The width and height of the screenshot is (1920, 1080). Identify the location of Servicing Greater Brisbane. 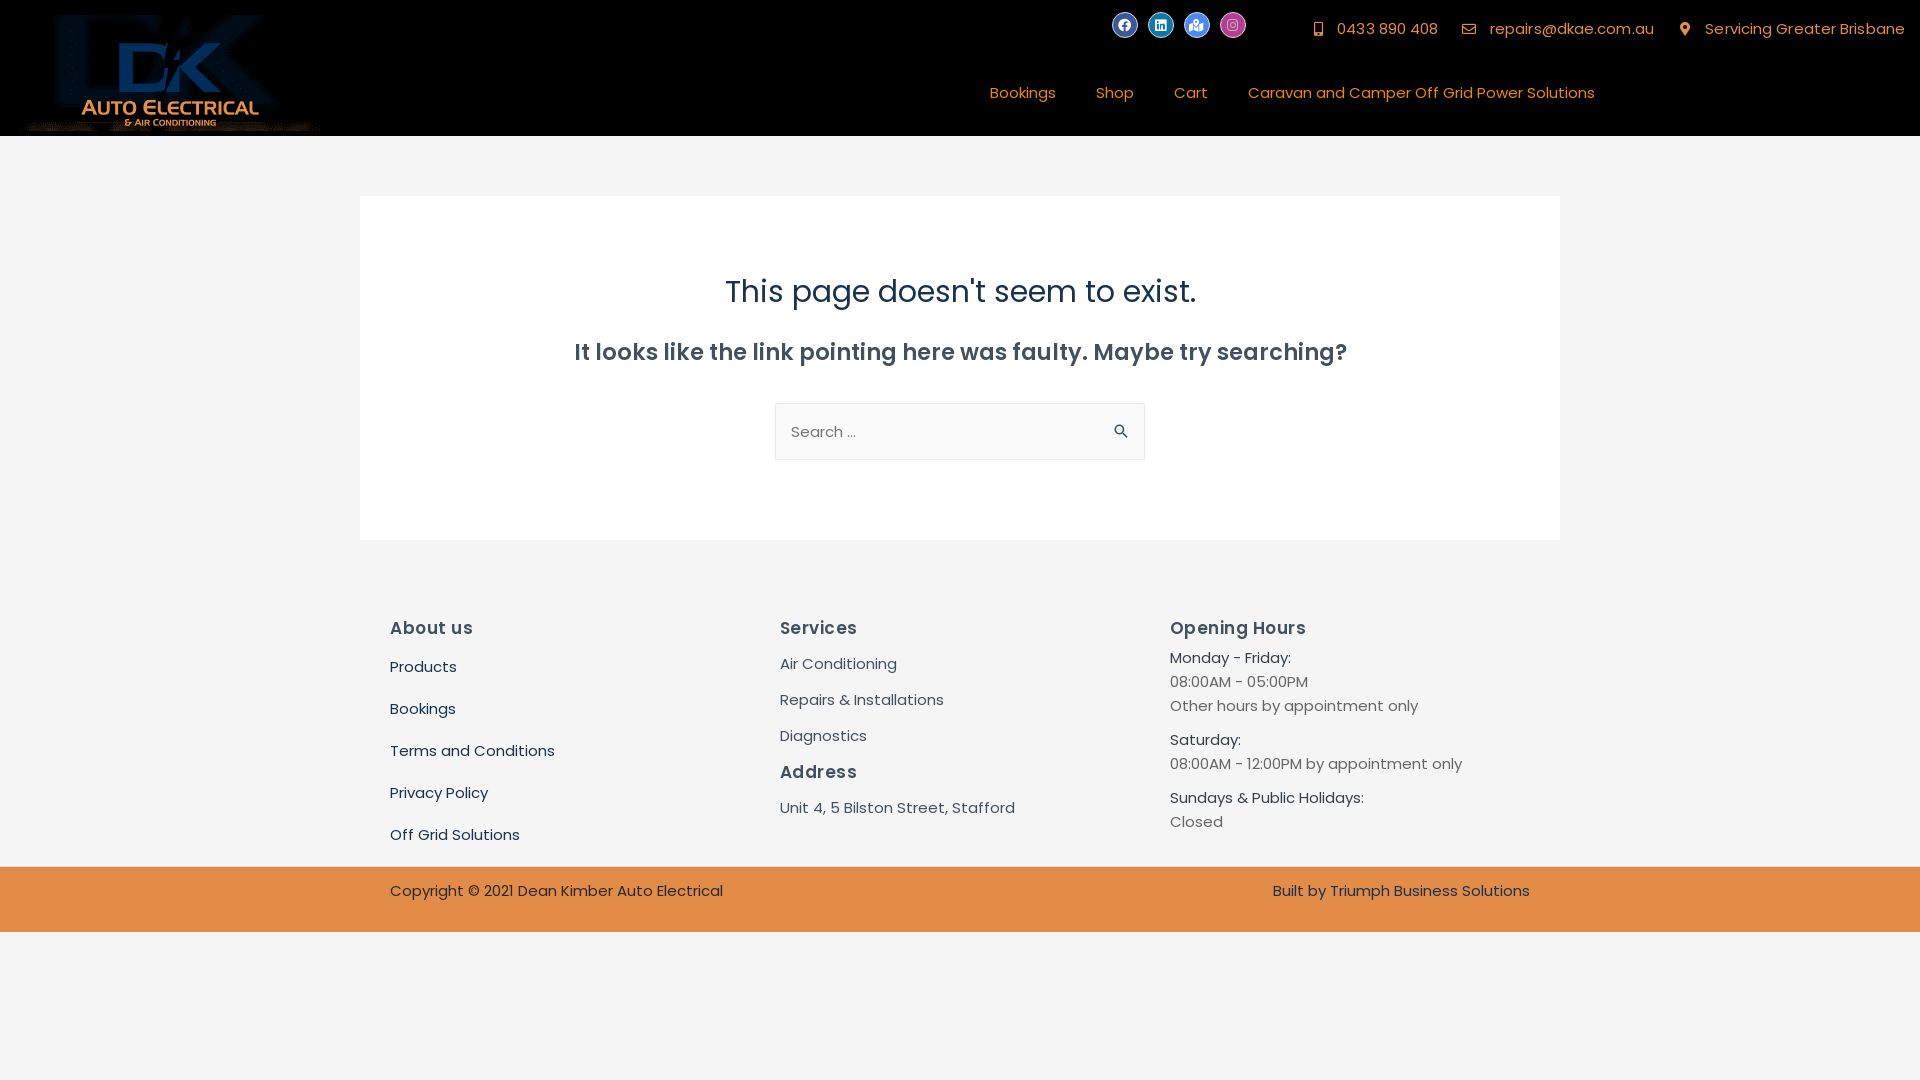
(1790, 29).